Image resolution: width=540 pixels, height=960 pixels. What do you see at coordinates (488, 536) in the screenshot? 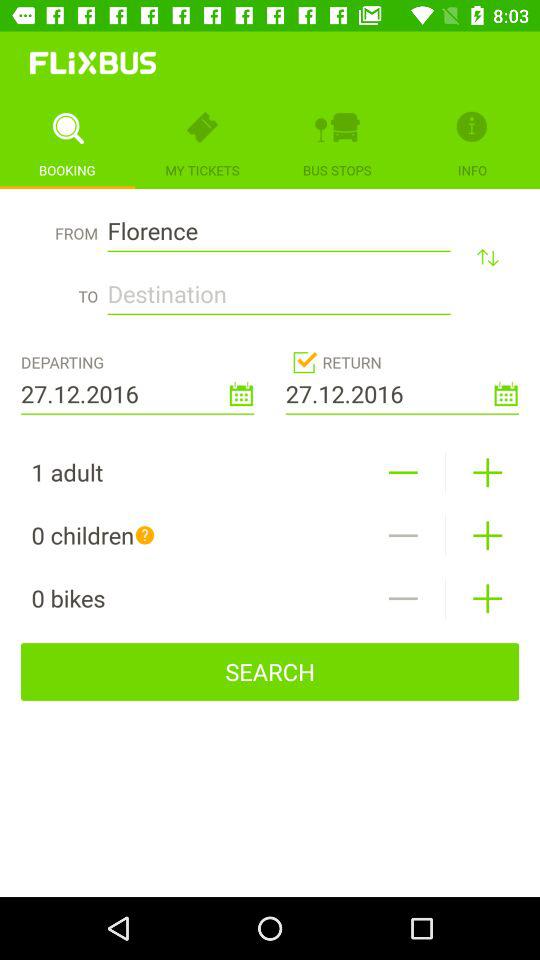
I see `add children` at bounding box center [488, 536].